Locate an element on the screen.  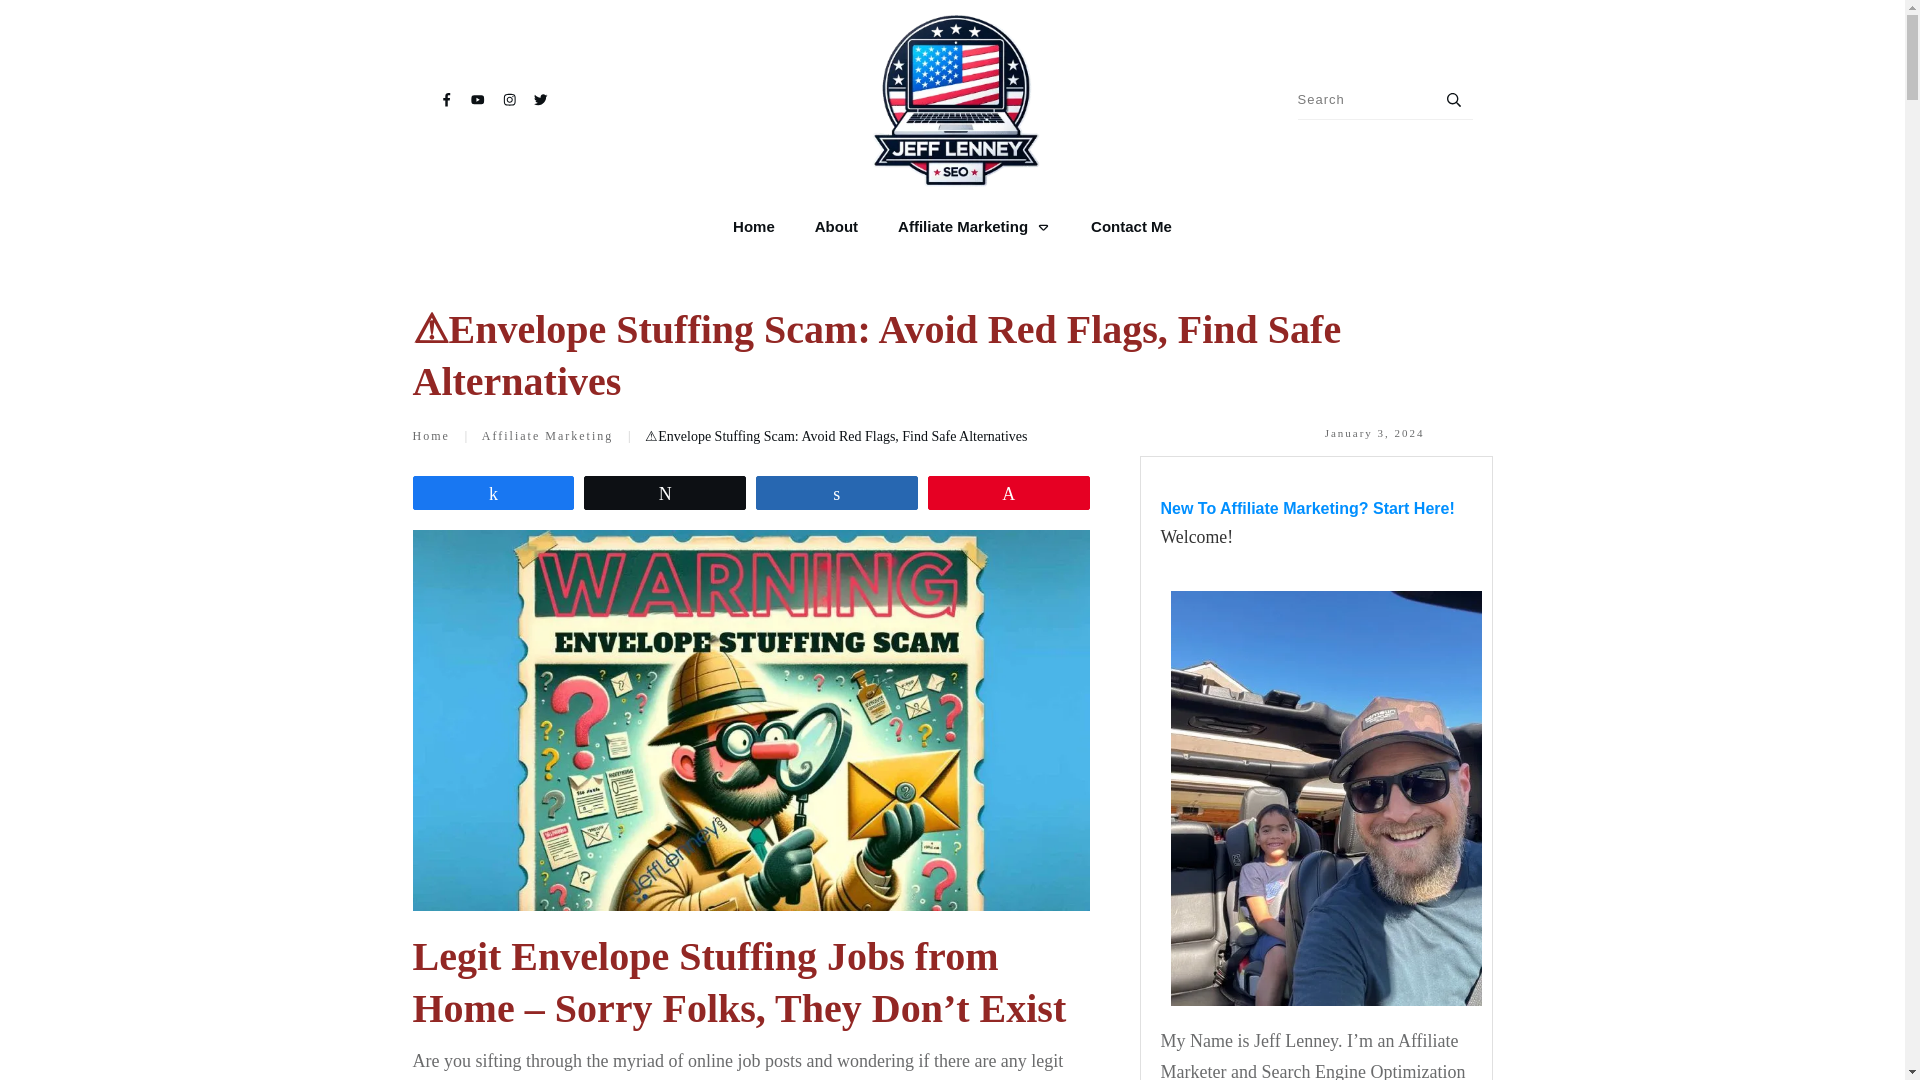
About is located at coordinates (836, 226).